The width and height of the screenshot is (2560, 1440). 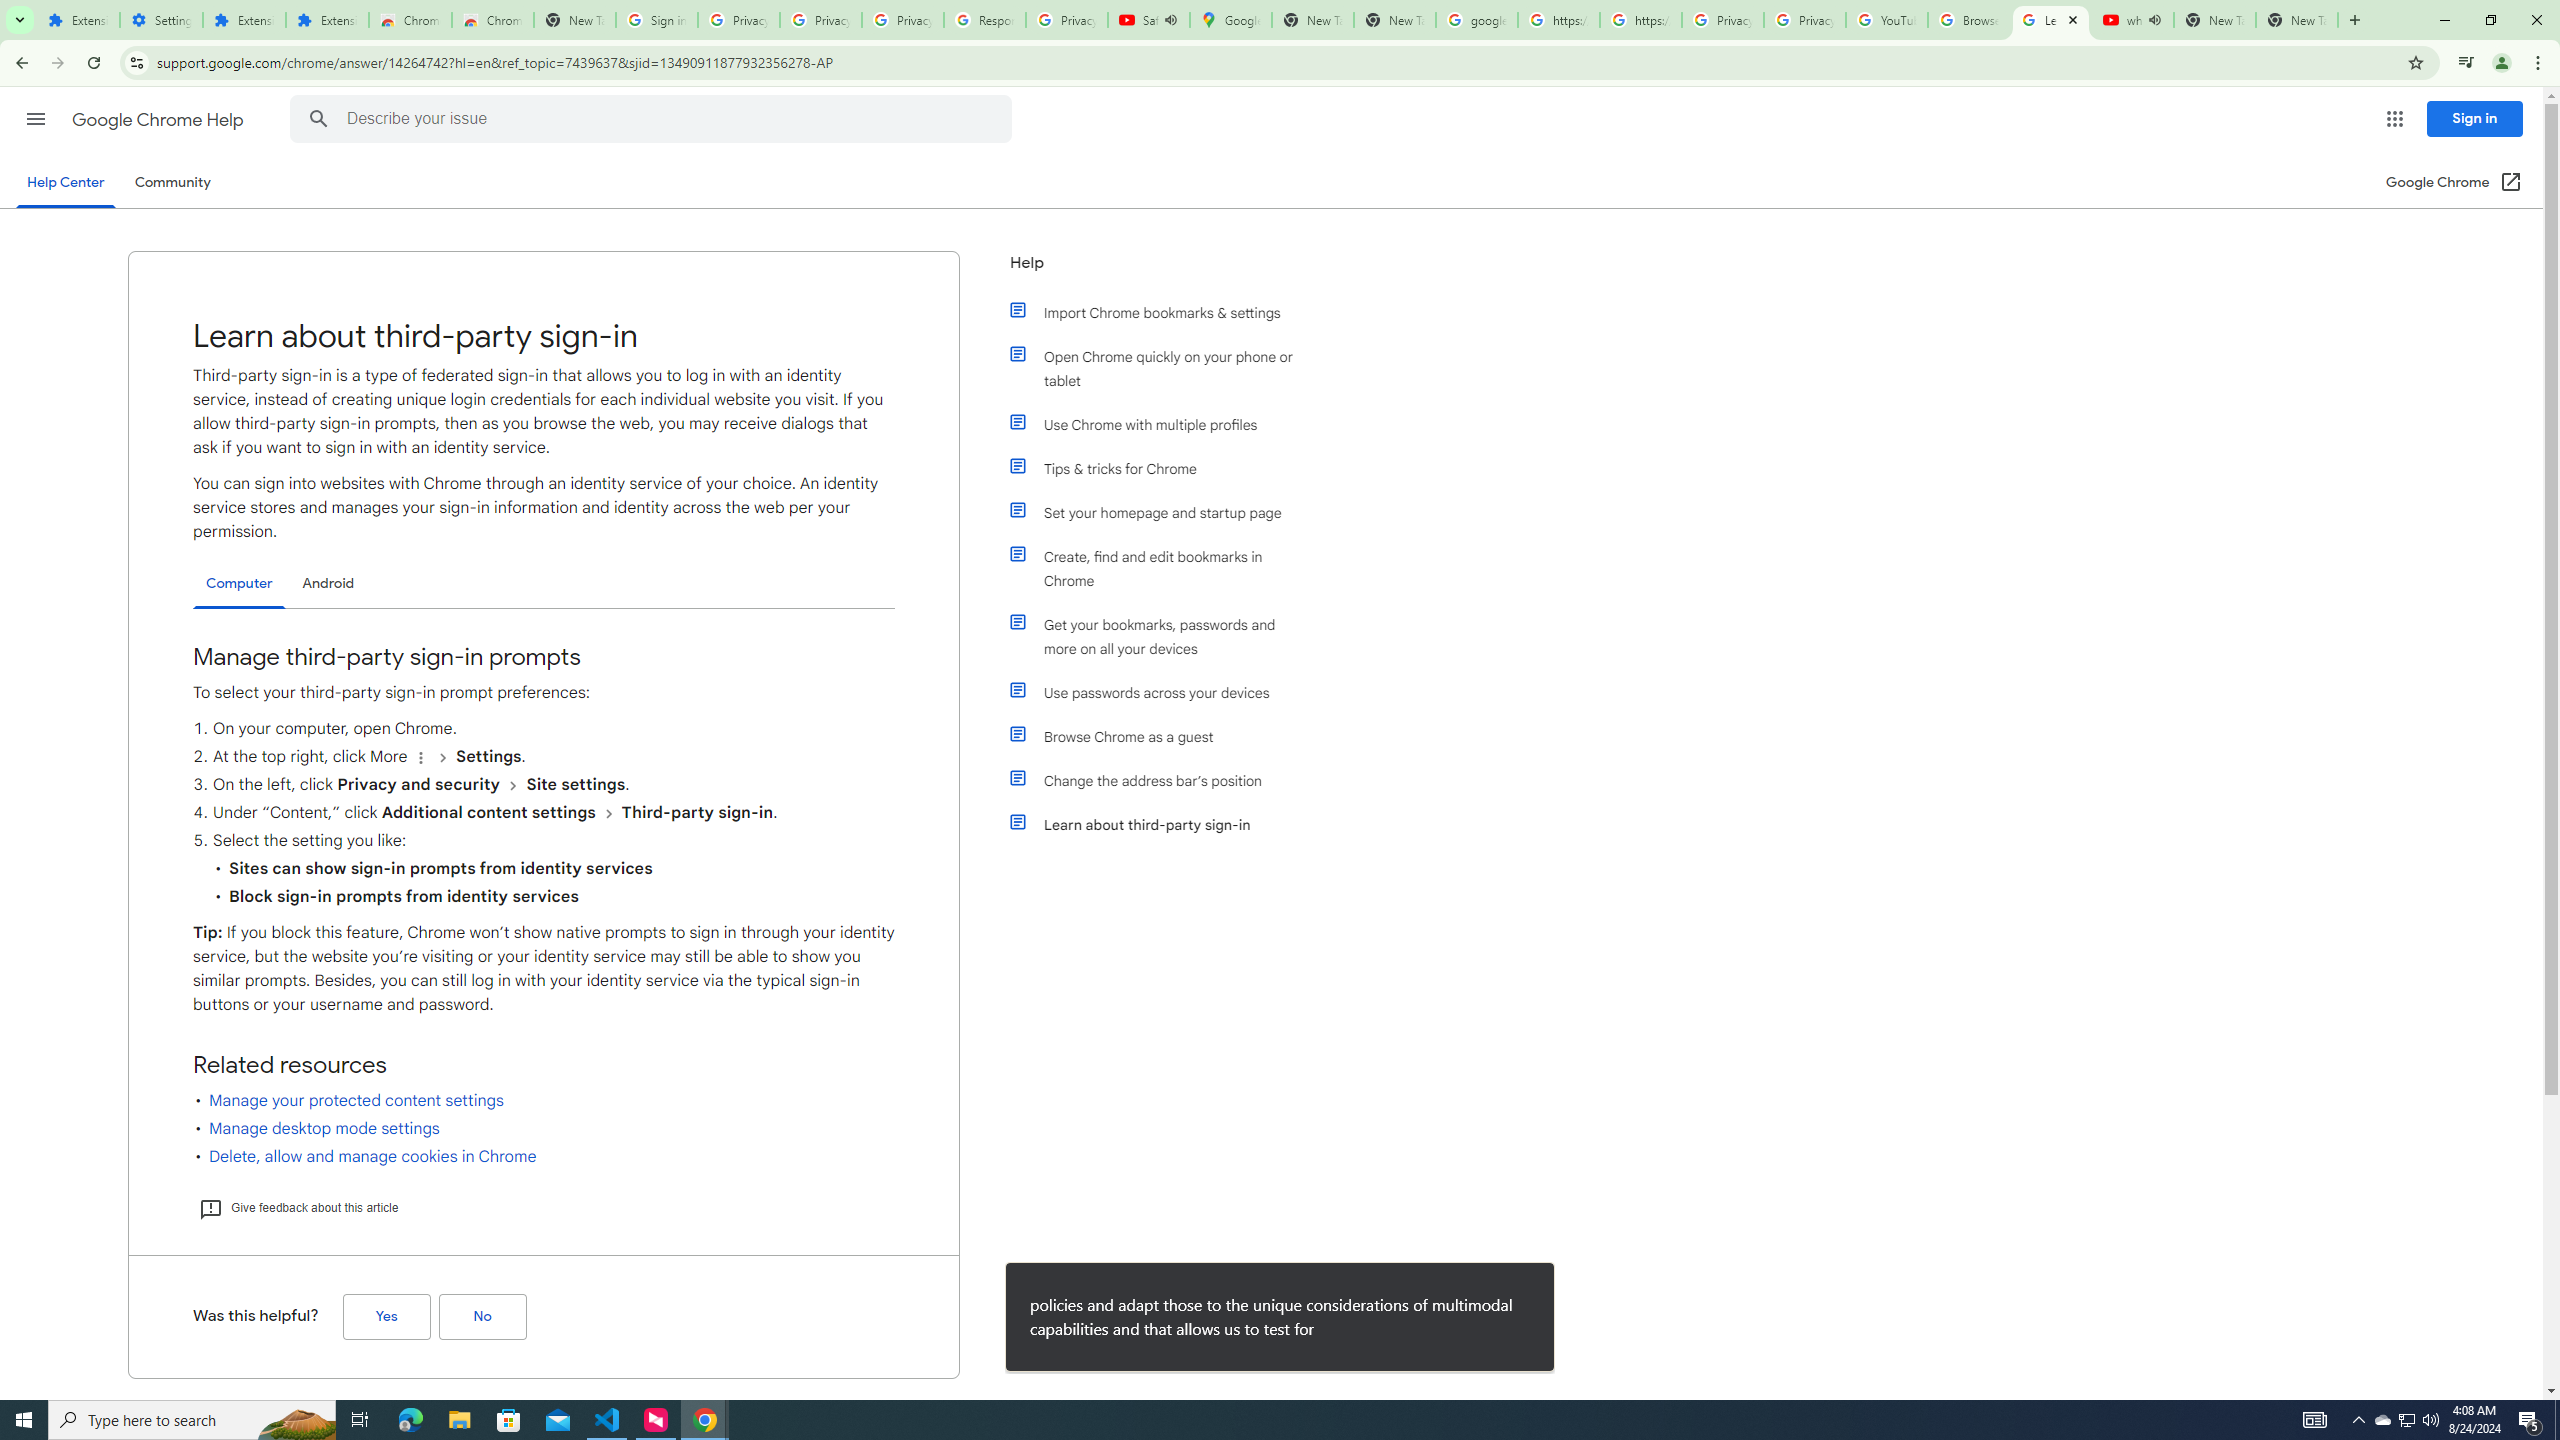 What do you see at coordinates (298, 1208) in the screenshot?
I see `Give feedback about this article` at bounding box center [298, 1208].